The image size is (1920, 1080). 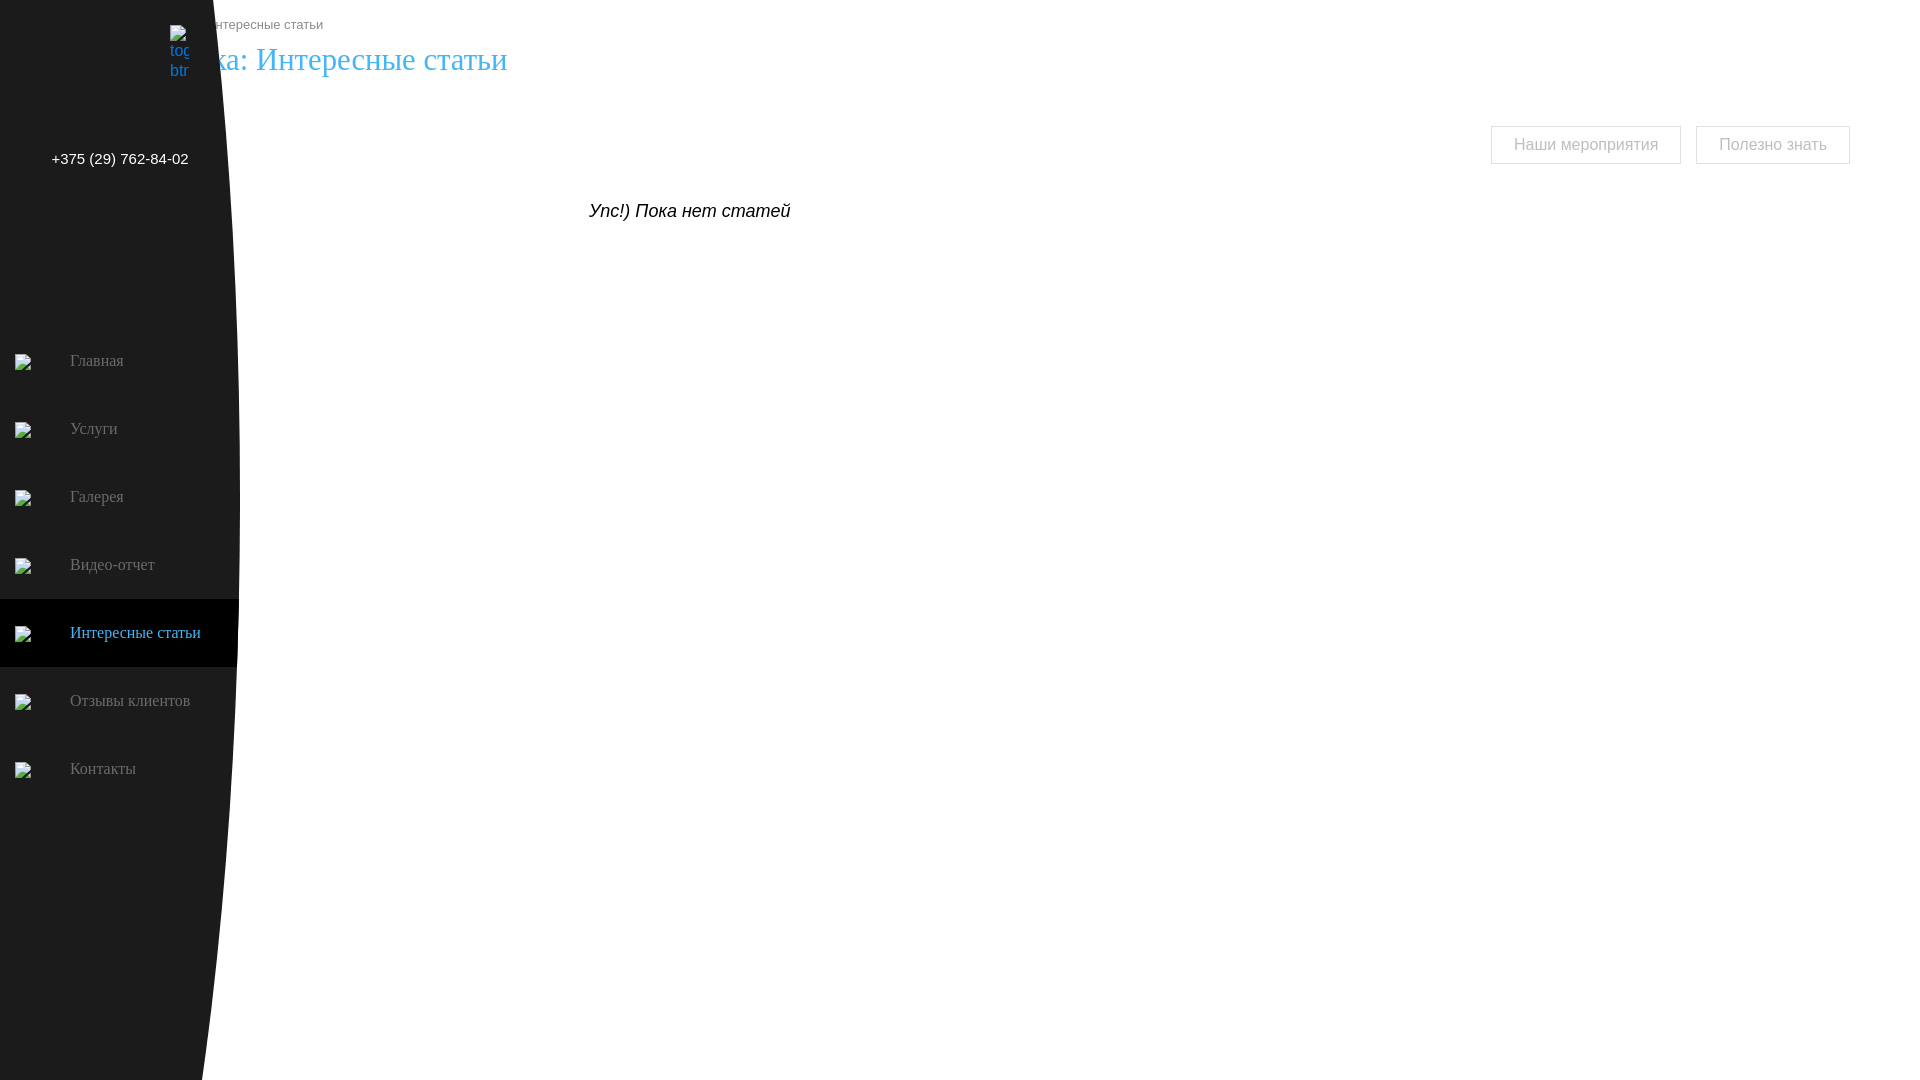 I want to click on +375 (29) 762-84-02, so click(x=120, y=159).